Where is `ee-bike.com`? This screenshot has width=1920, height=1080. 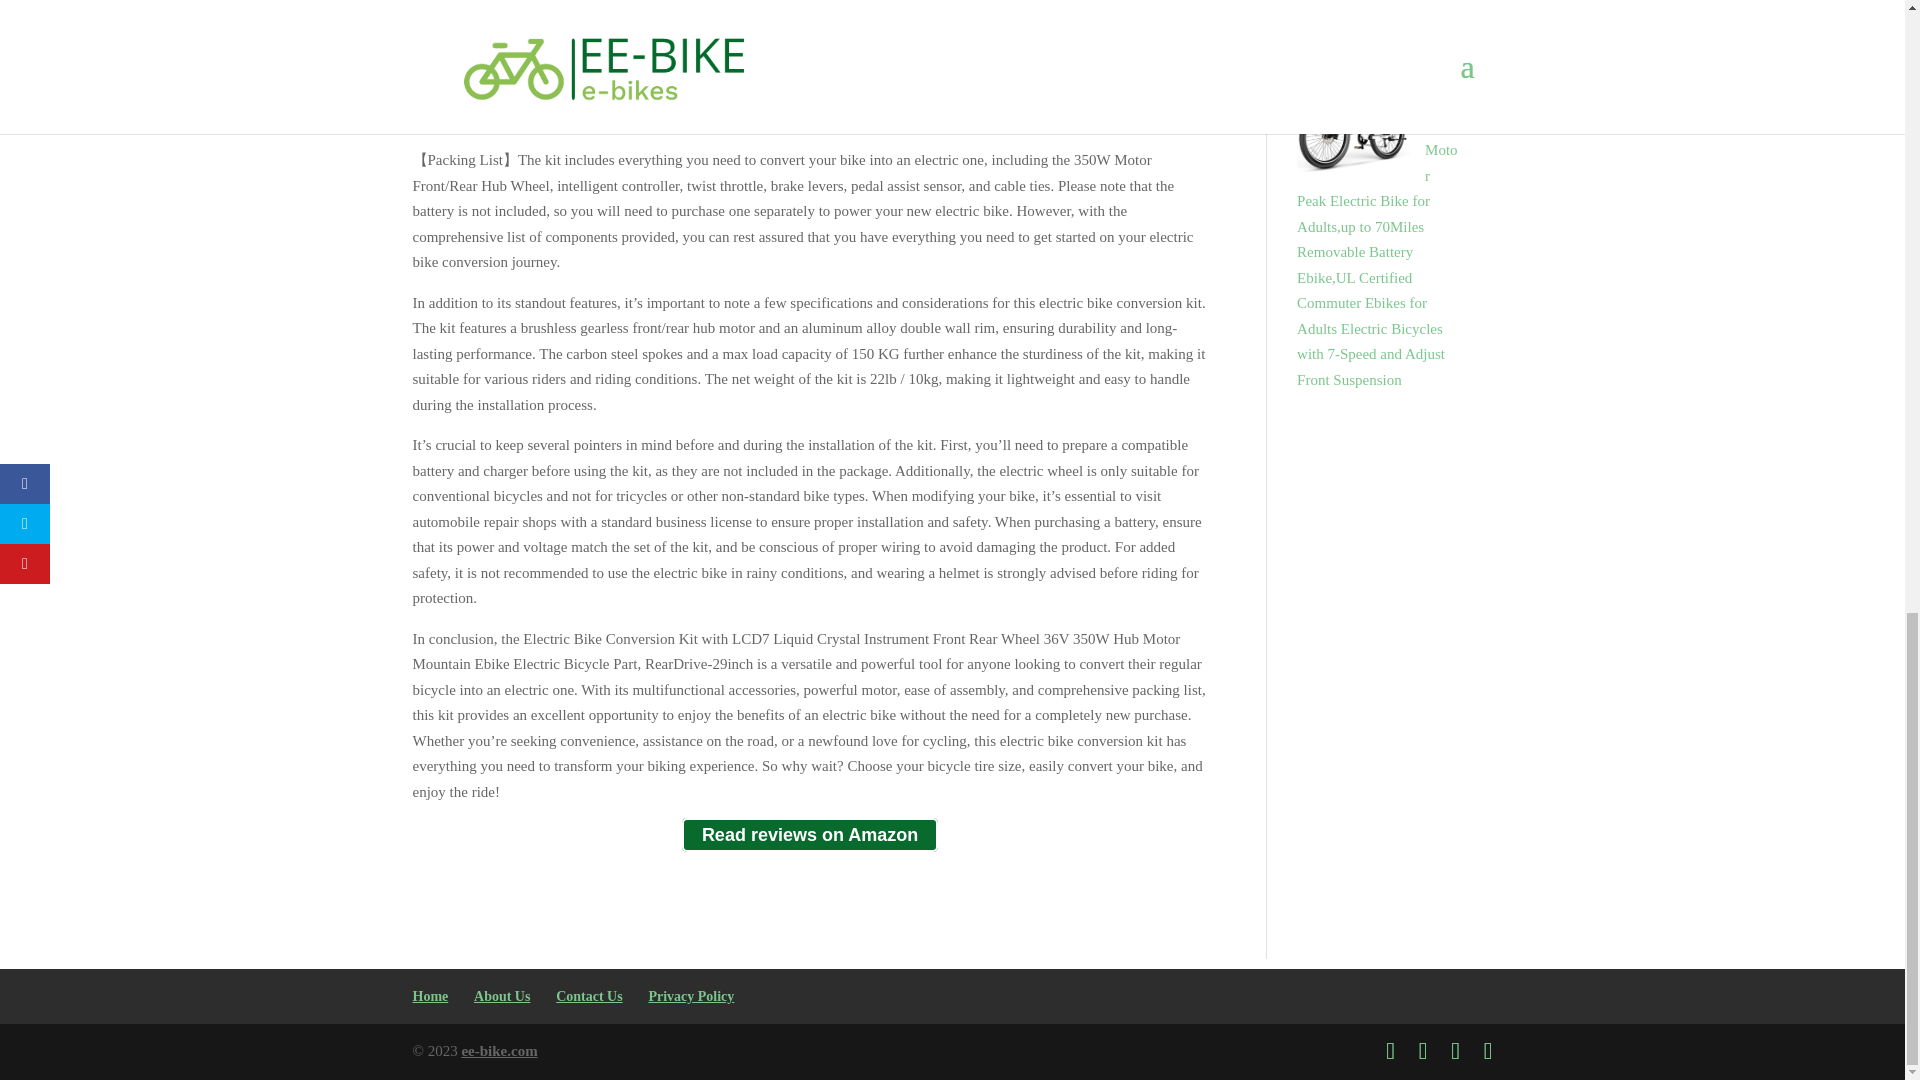
ee-bike.com is located at coordinates (498, 1051).